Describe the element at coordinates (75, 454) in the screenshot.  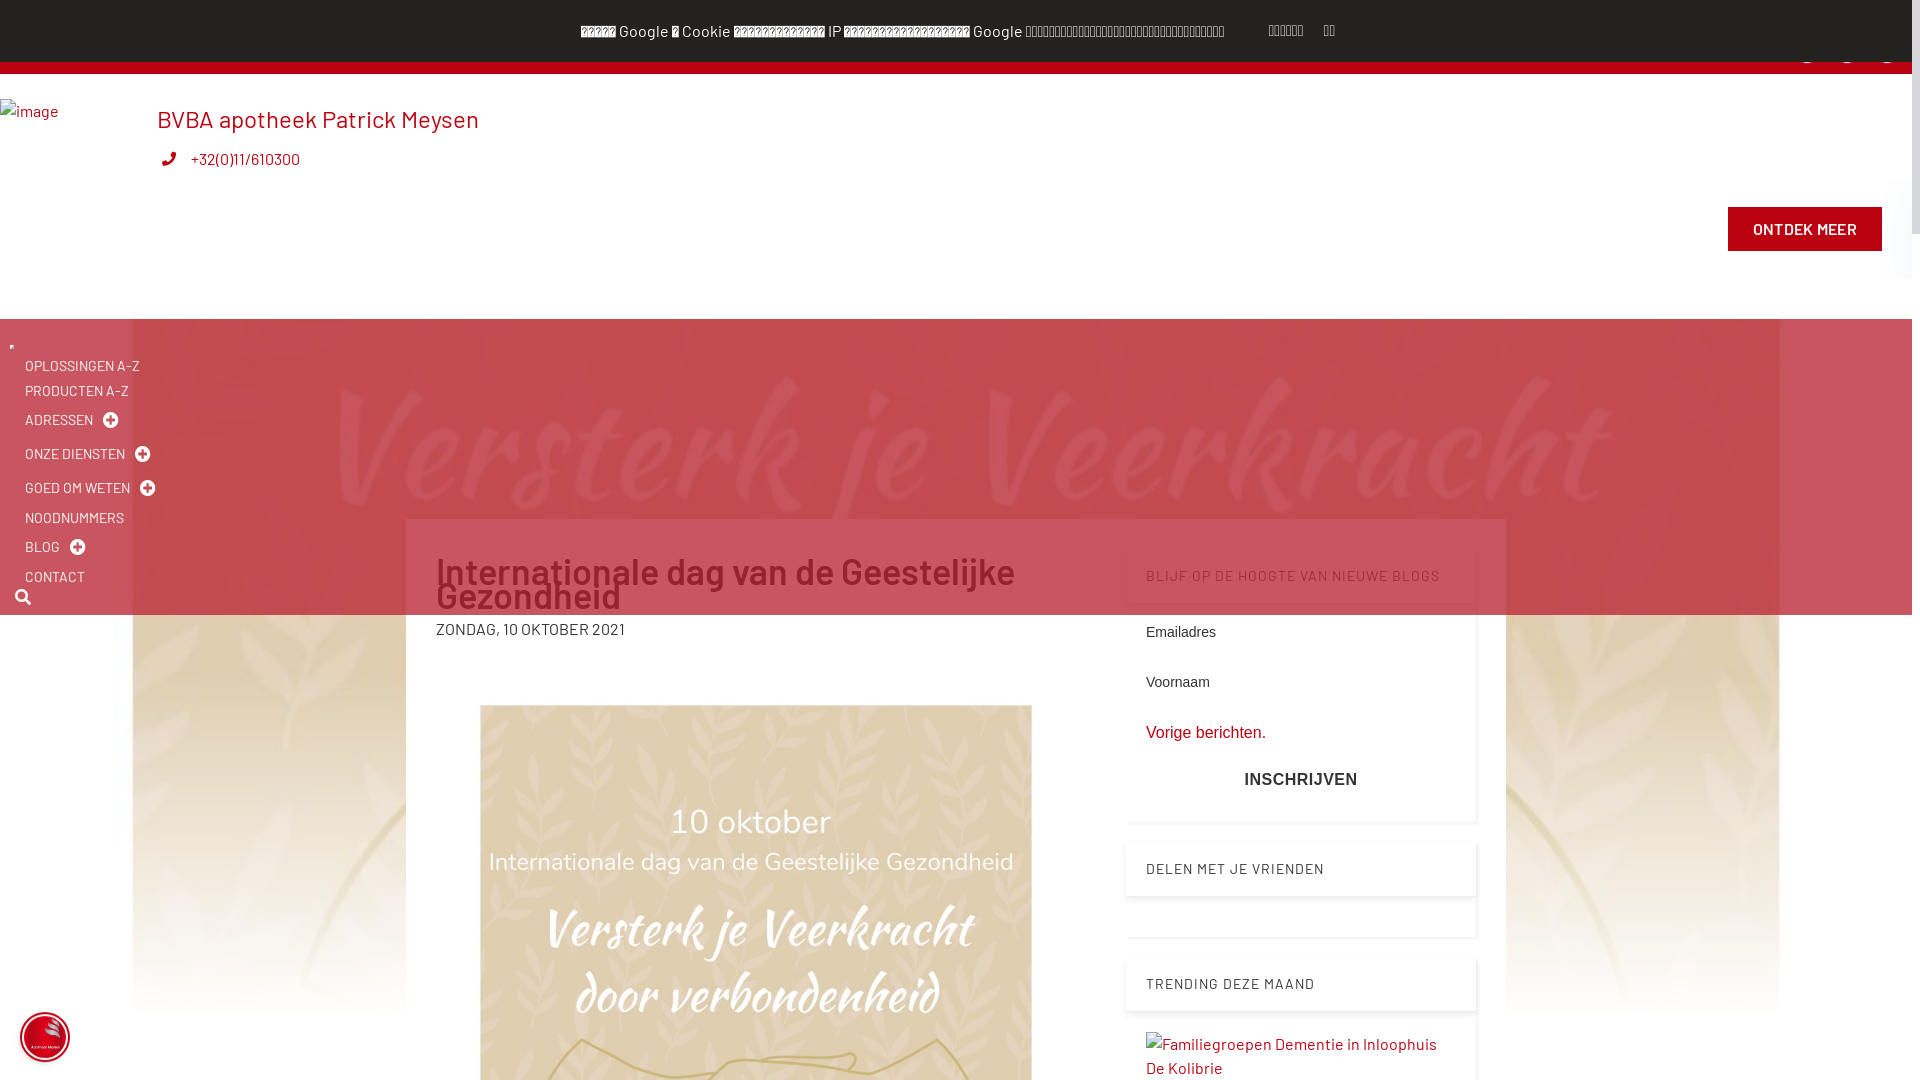
I see `ONZE DIENSTEN` at that location.